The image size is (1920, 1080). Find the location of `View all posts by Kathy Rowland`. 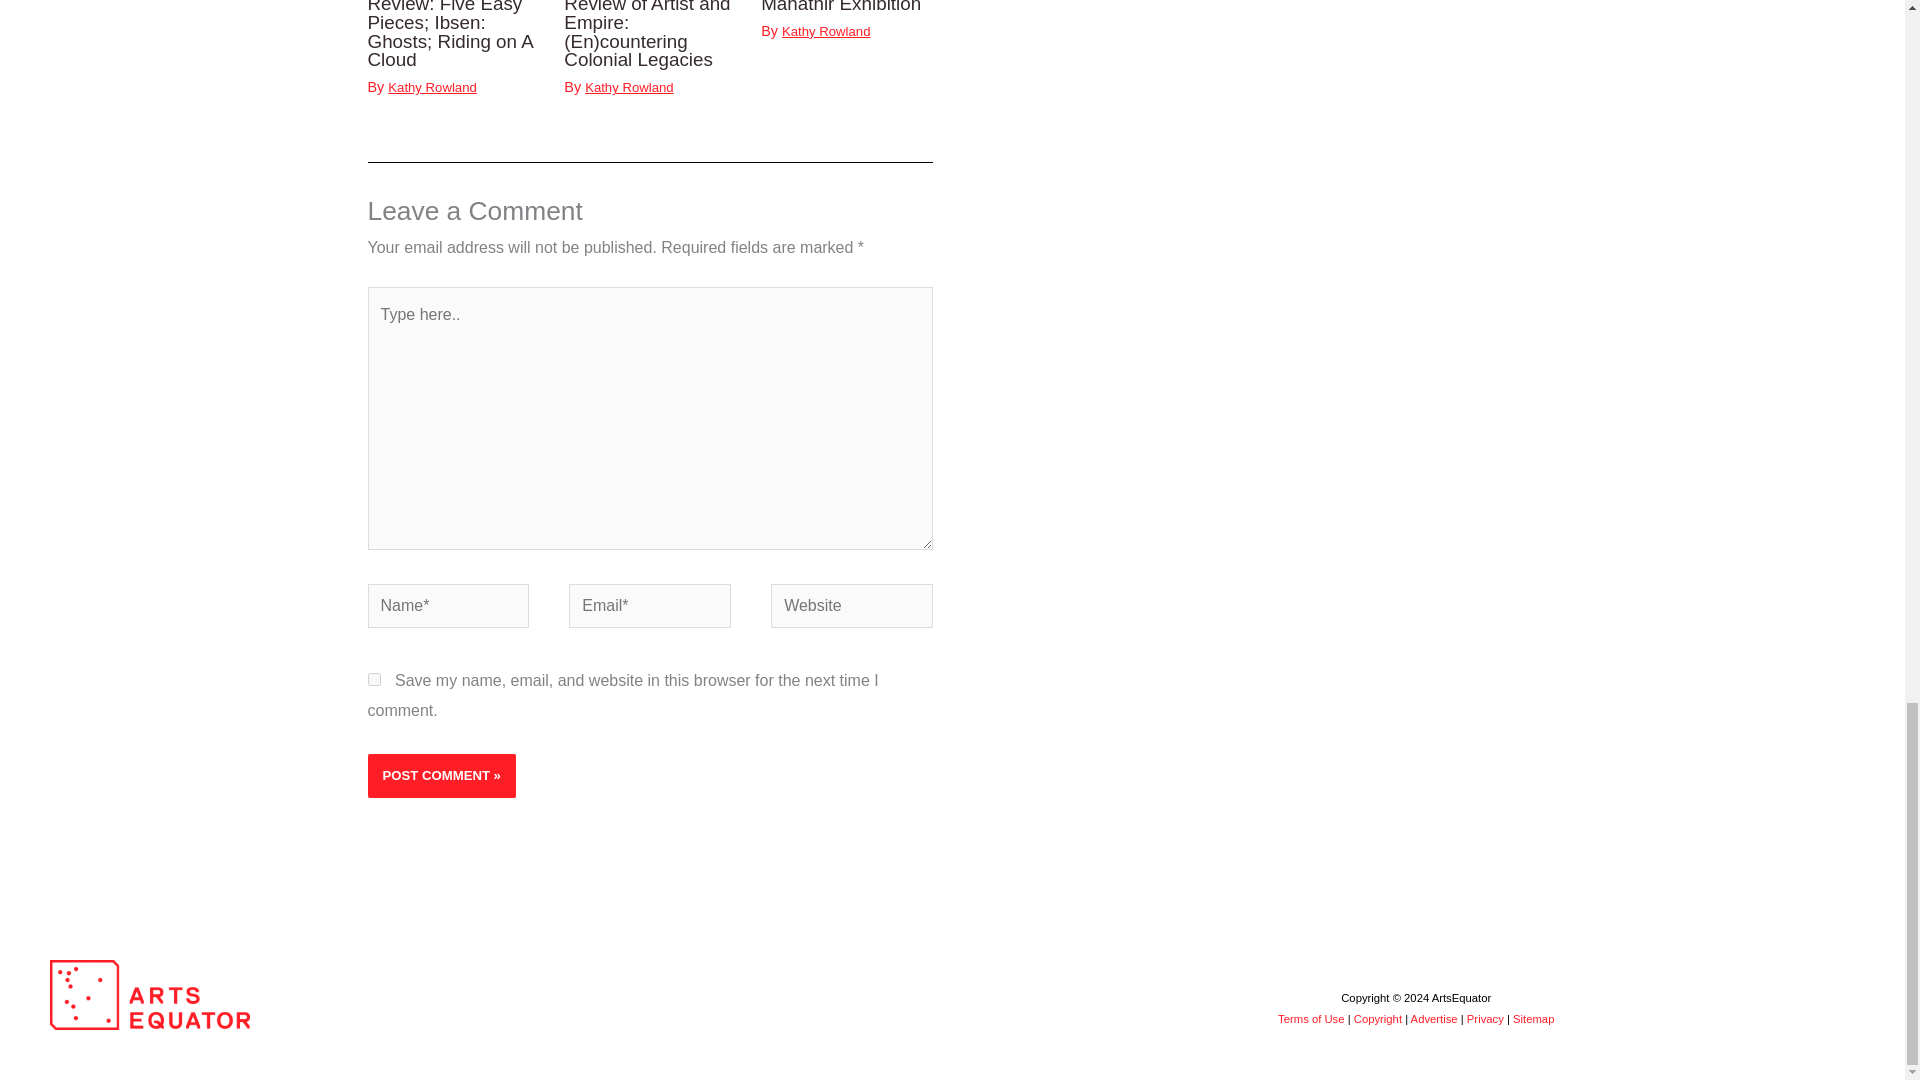

View all posts by Kathy Rowland is located at coordinates (629, 87).